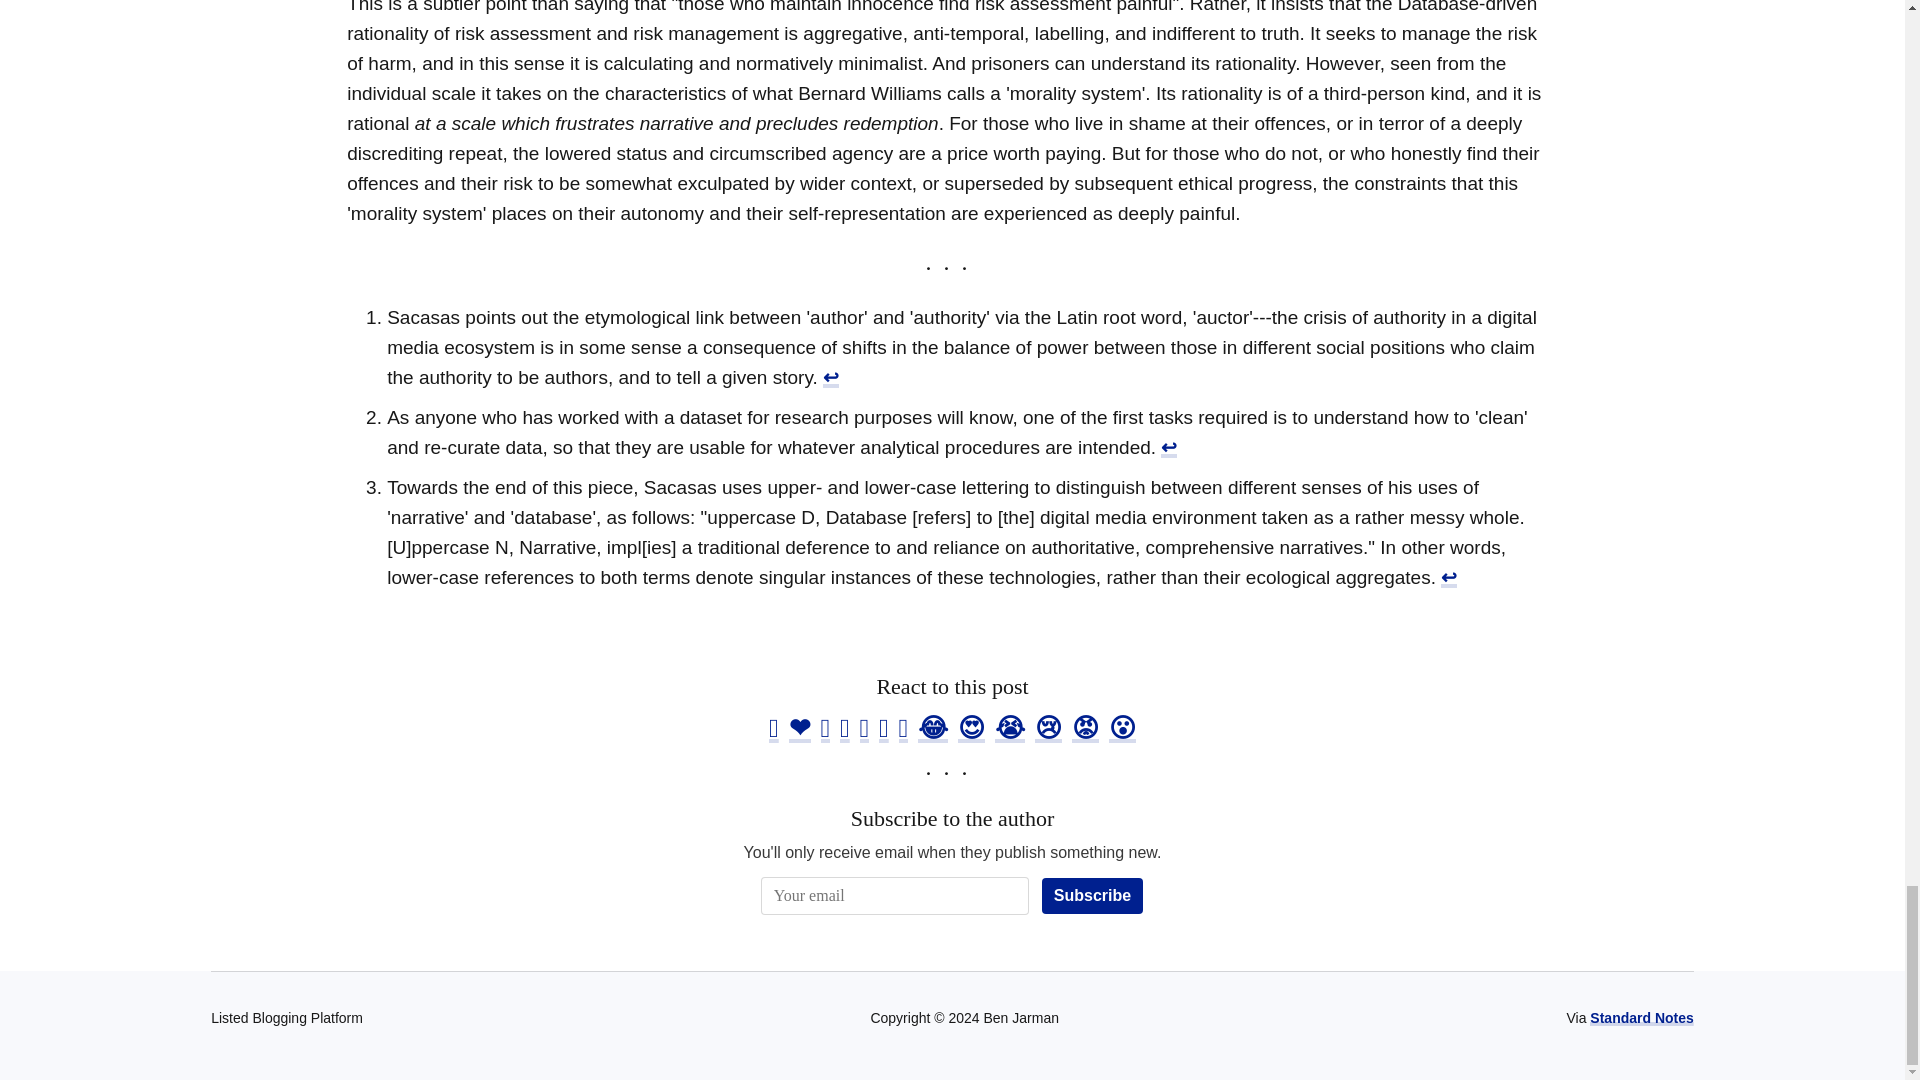 The height and width of the screenshot is (1080, 1920). I want to click on Subscribe, so click(1092, 896).